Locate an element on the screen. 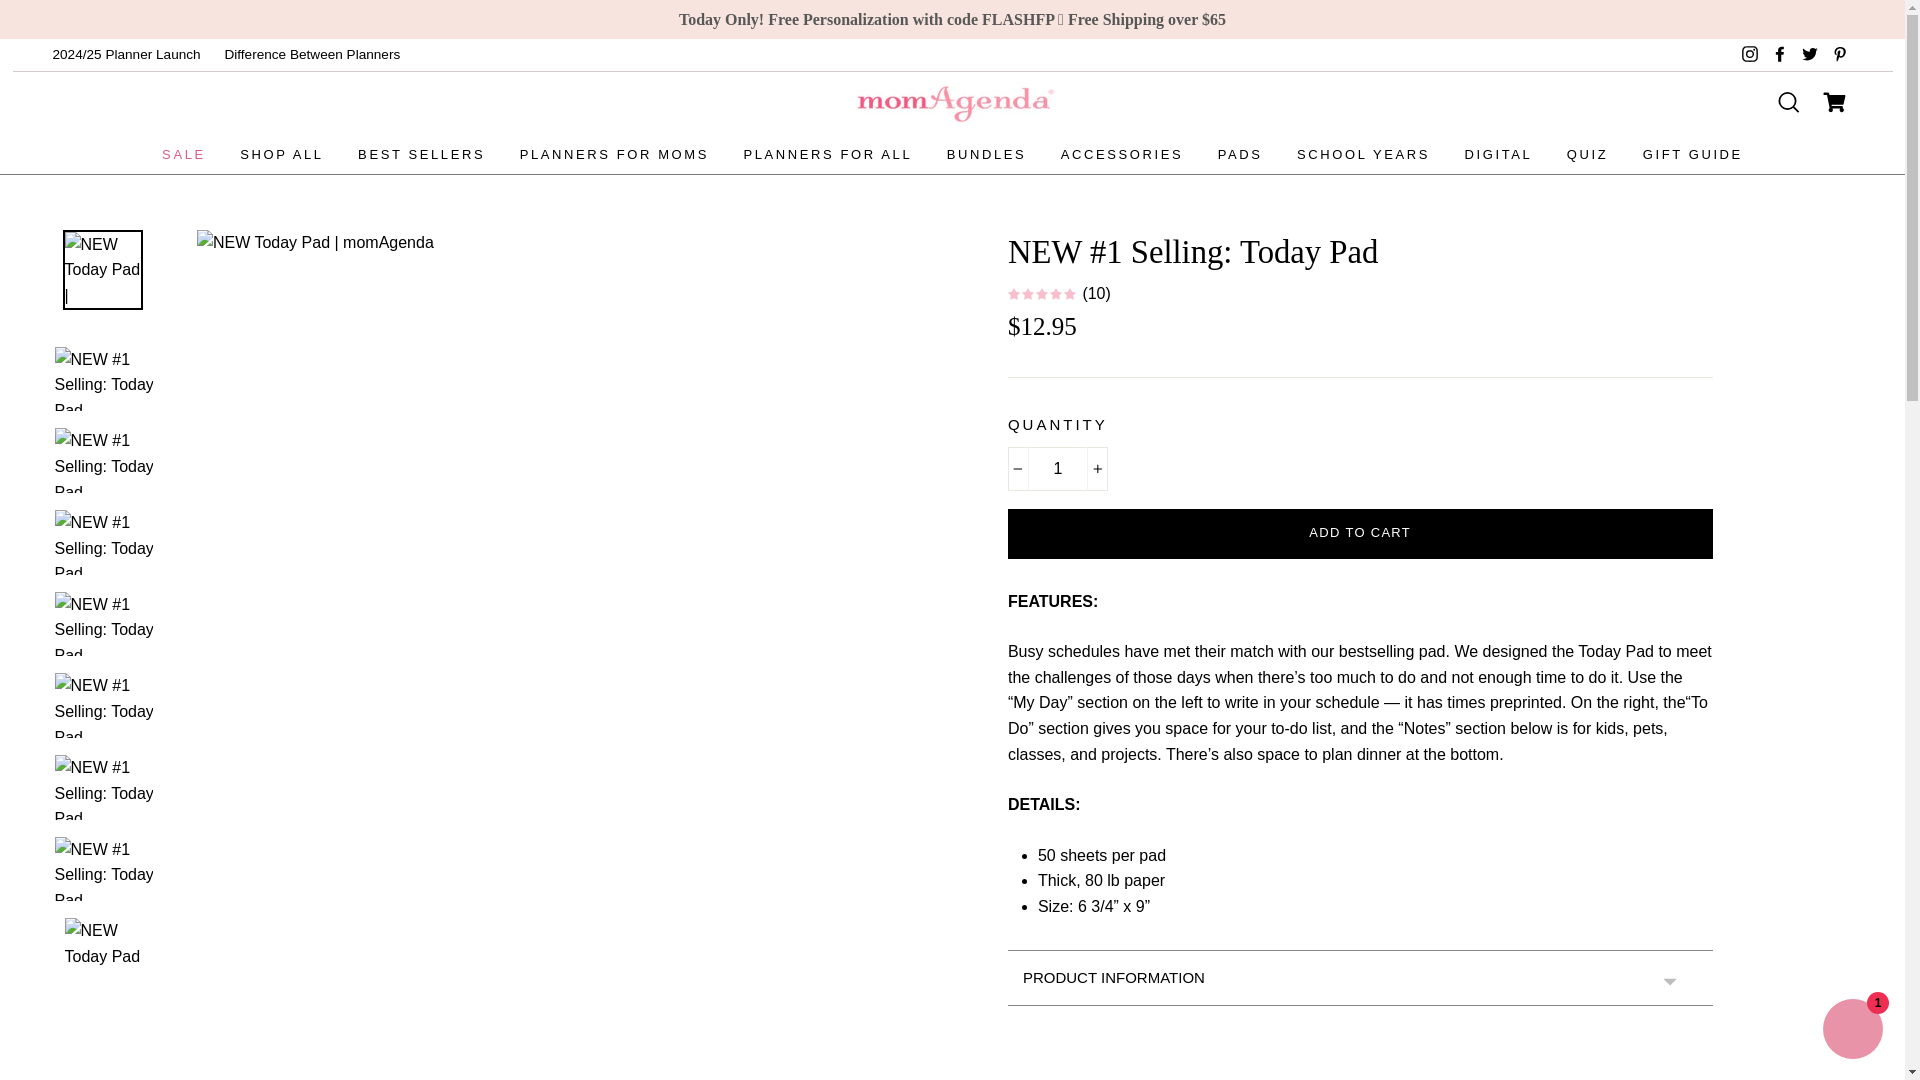 This screenshot has height=1080, width=1920. PADS is located at coordinates (1240, 156).